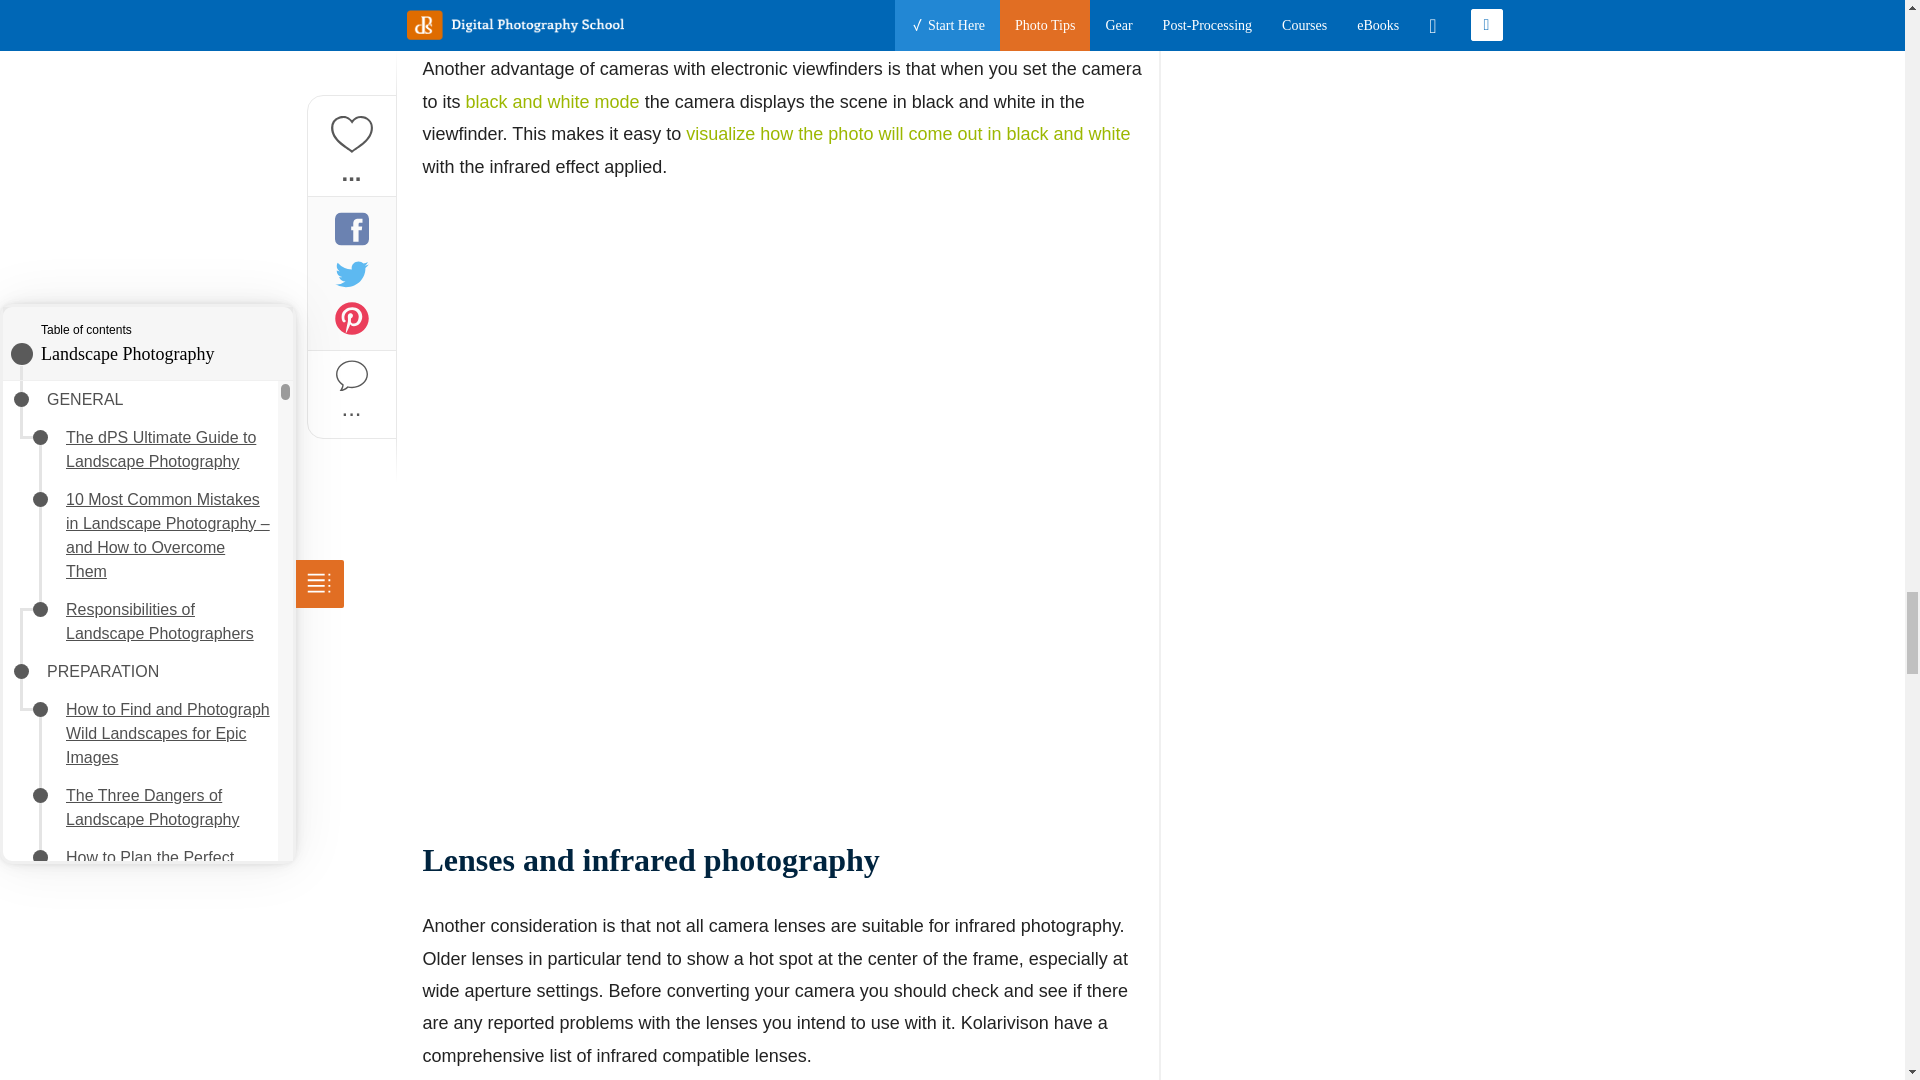  I want to click on Infrared filters, so click(133, 392).